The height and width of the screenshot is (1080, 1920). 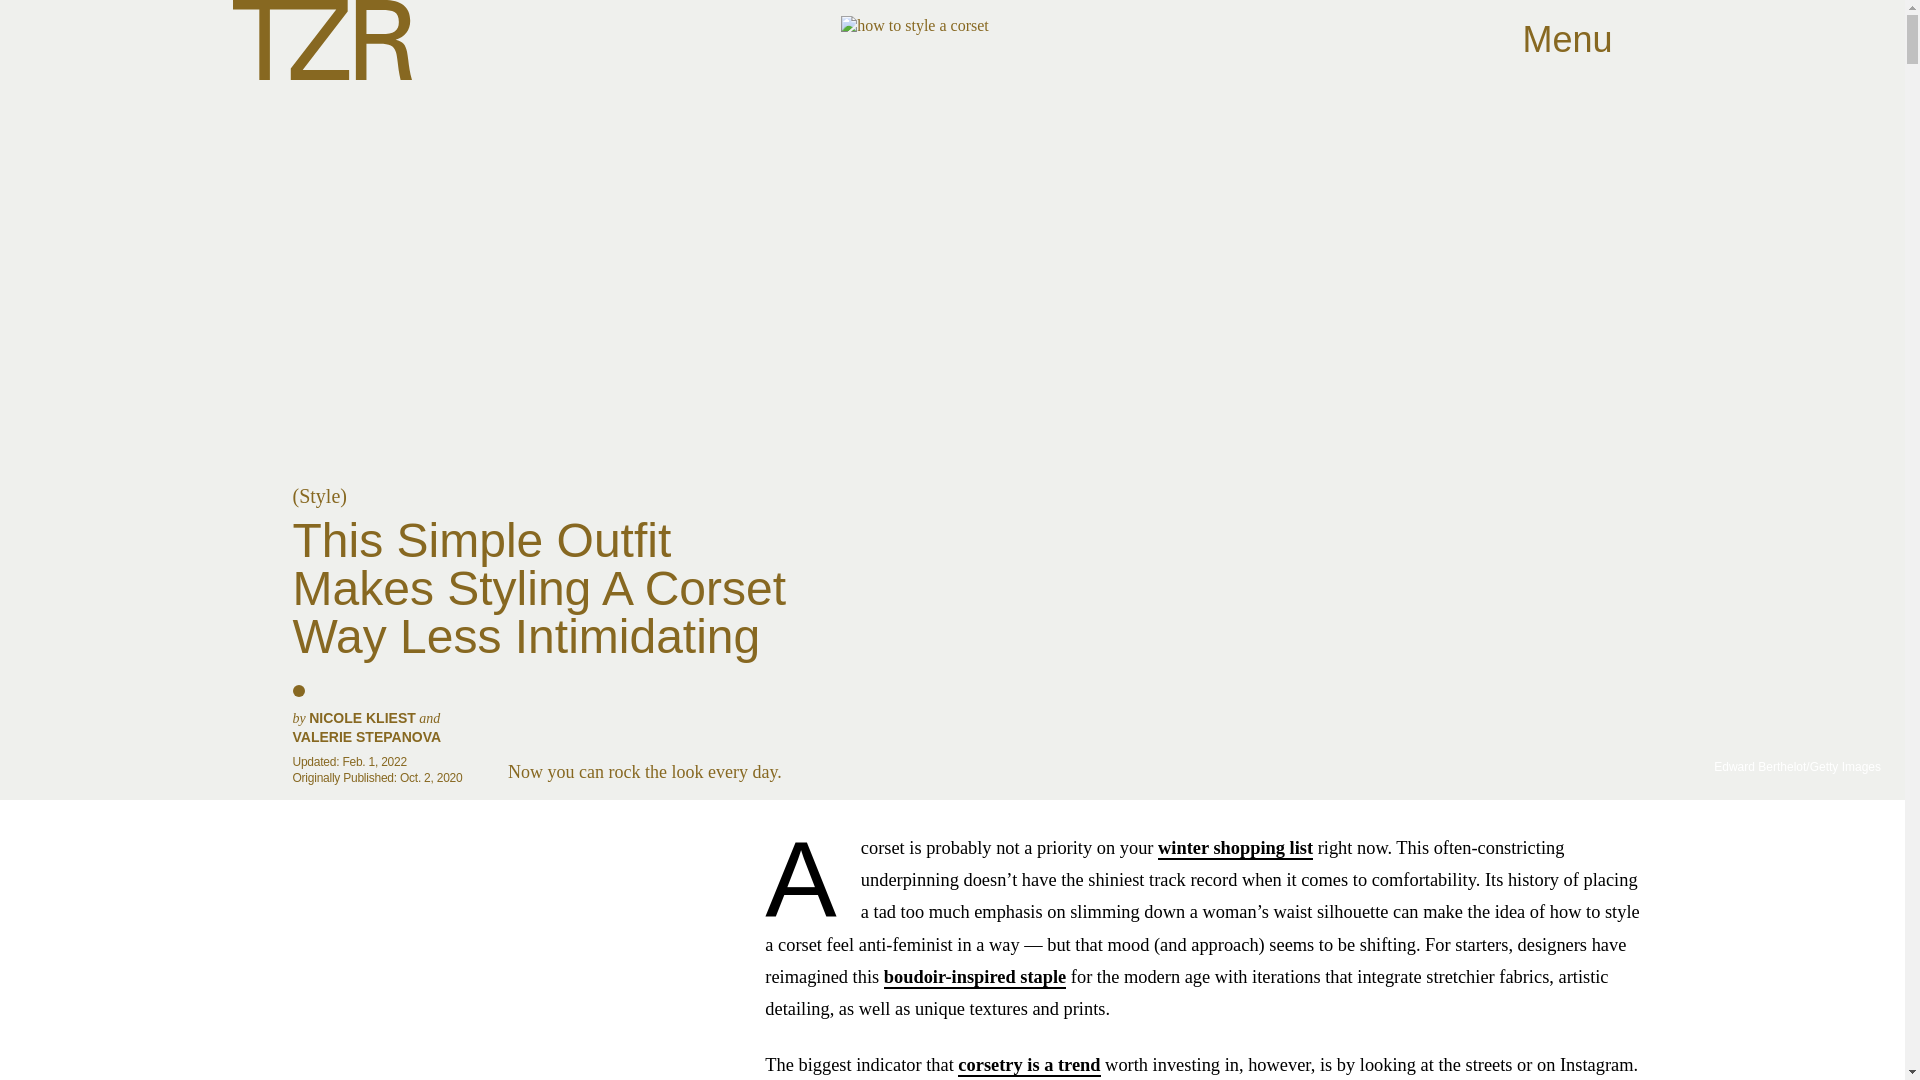 I want to click on winter shopping list, so click(x=1235, y=848).